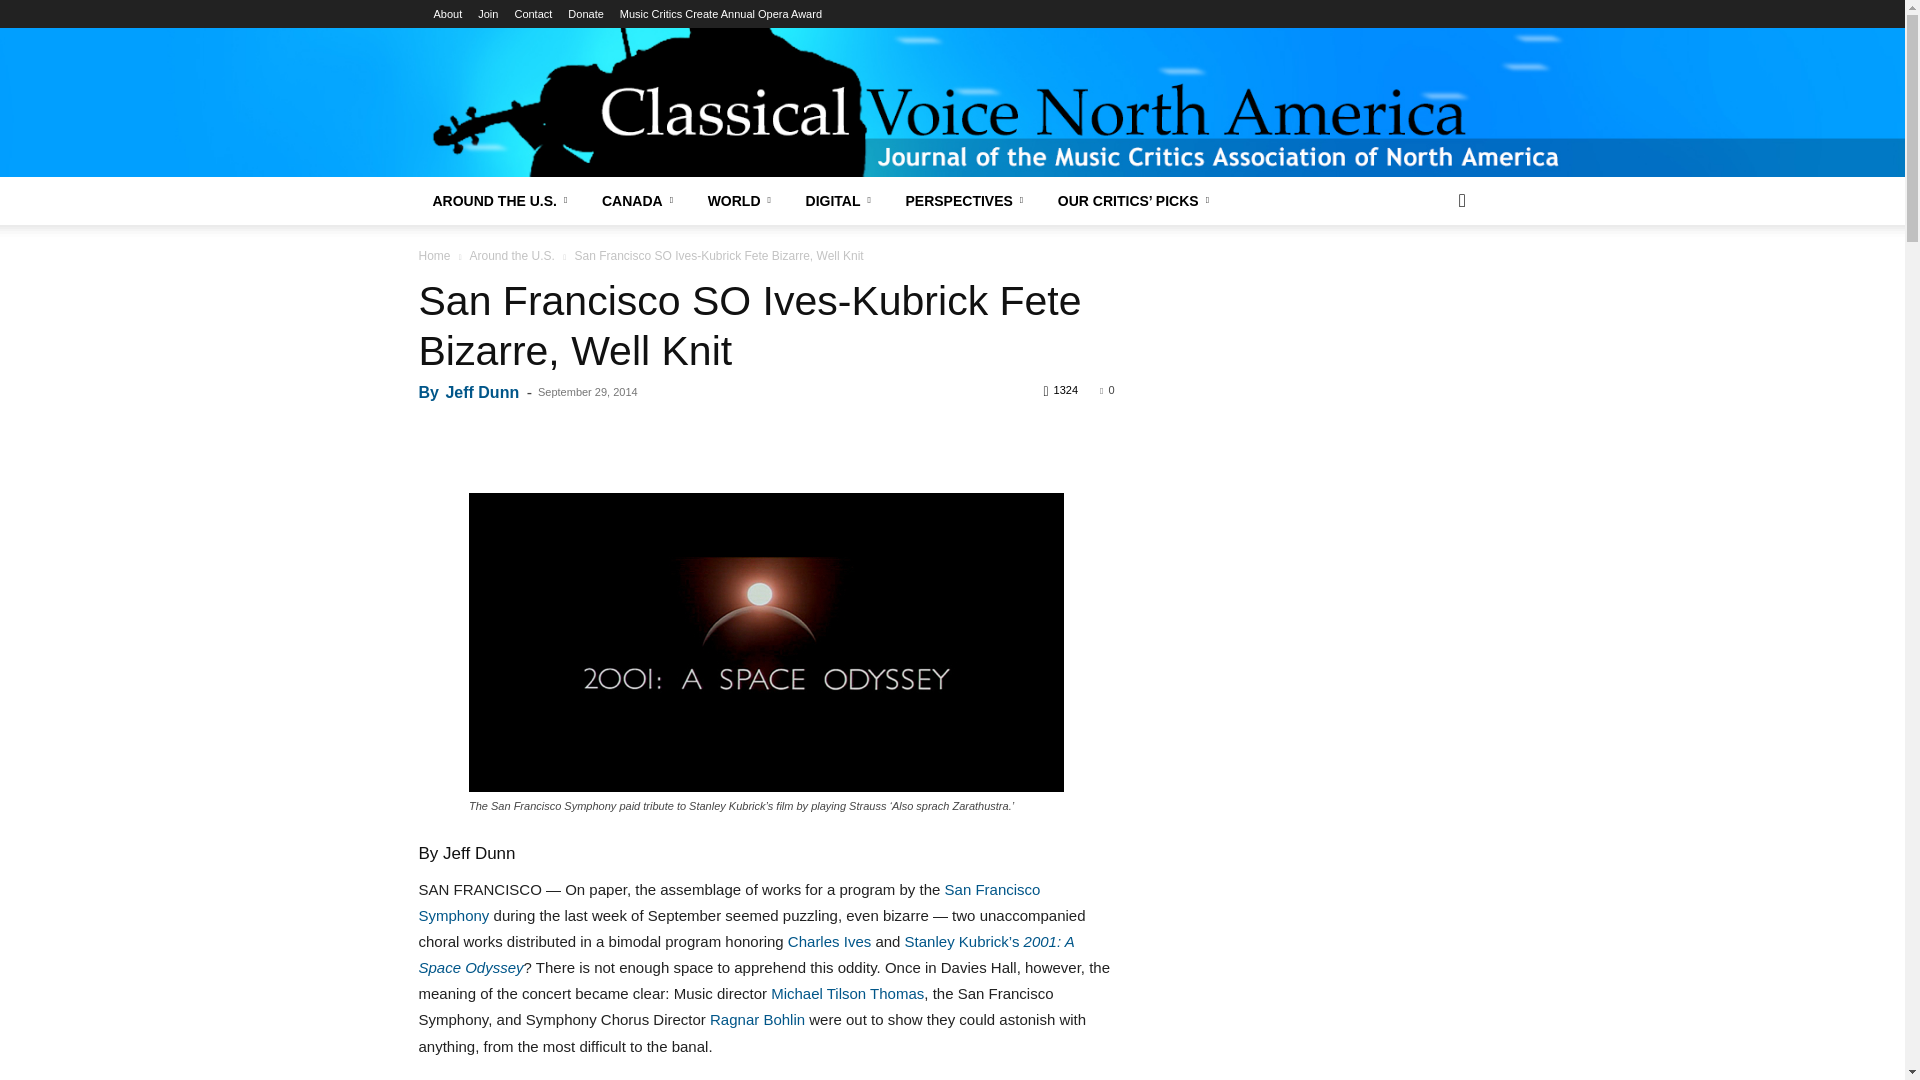 This screenshot has height=1080, width=1920. What do you see at coordinates (488, 14) in the screenshot?
I see `Join` at bounding box center [488, 14].